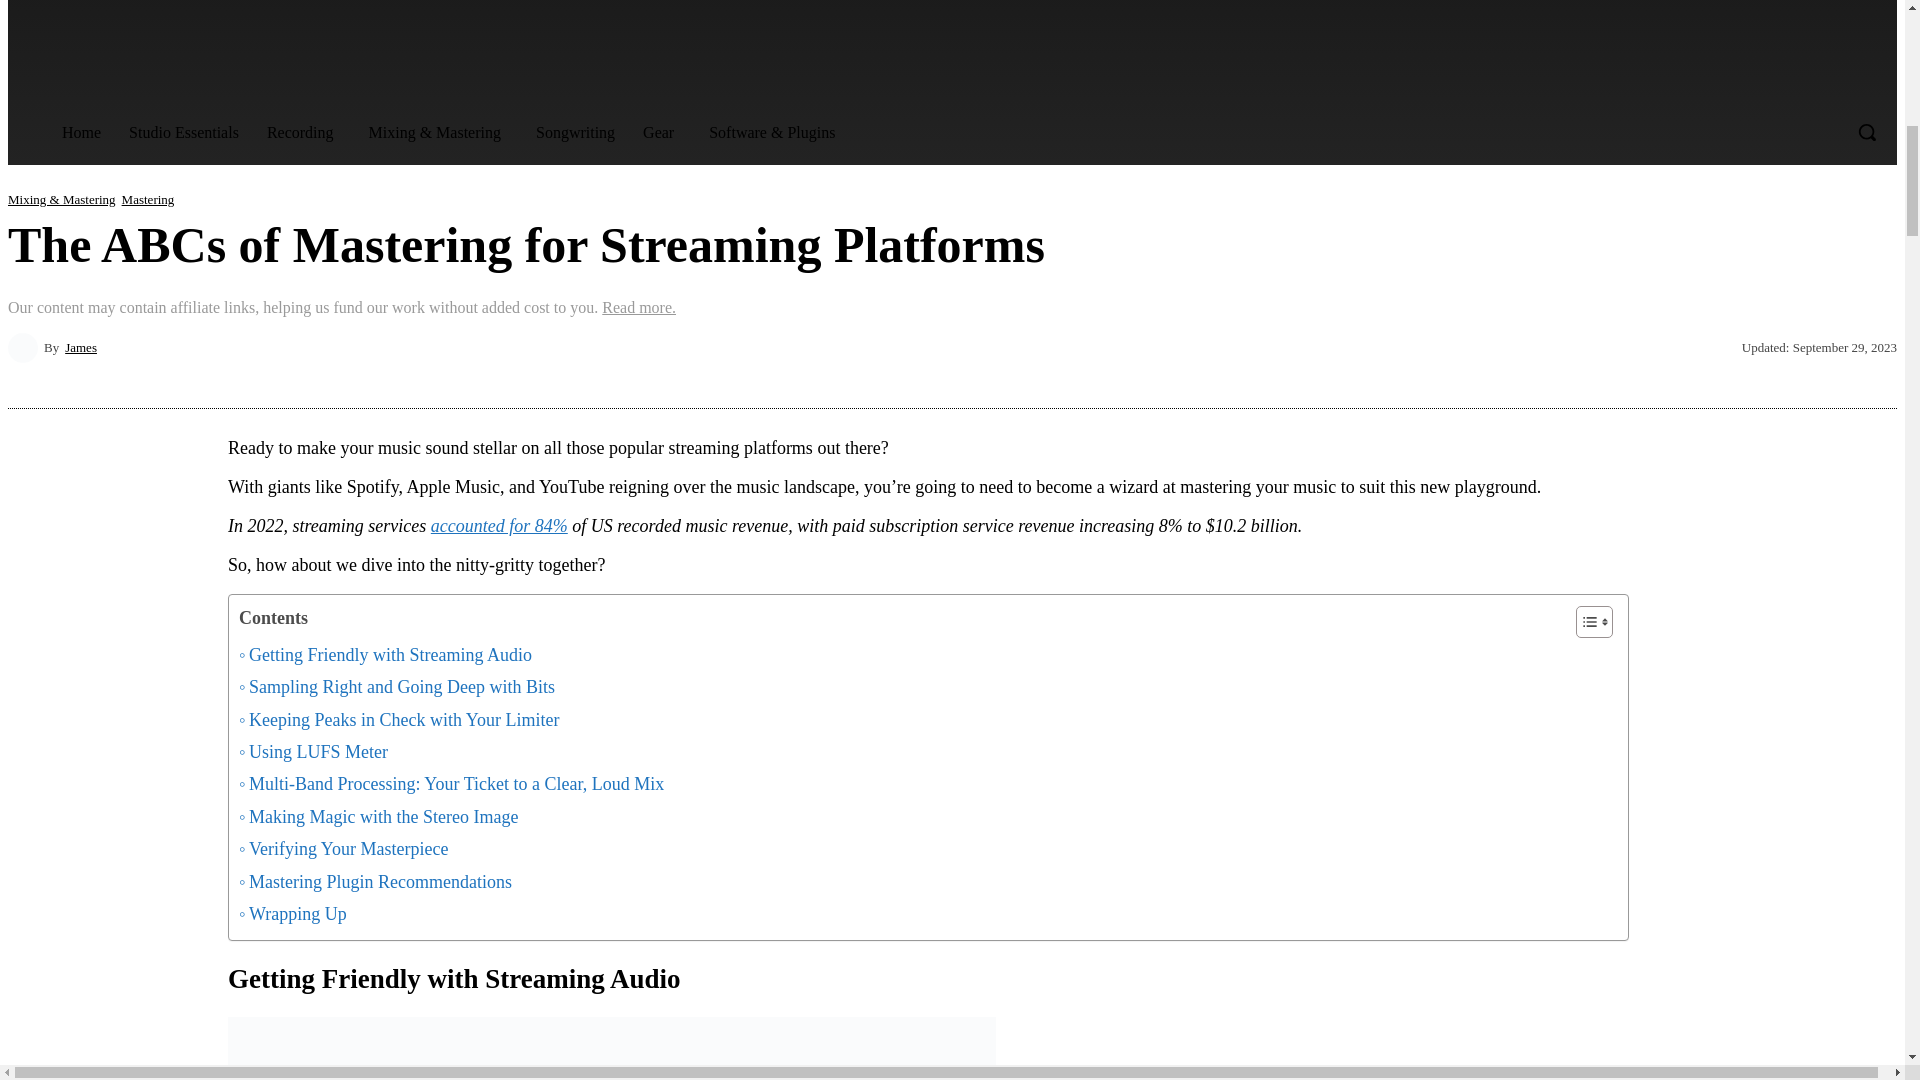 The height and width of the screenshot is (1080, 1920). What do you see at coordinates (398, 720) in the screenshot?
I see `Keeping Peaks in Check with Your Limiter` at bounding box center [398, 720].